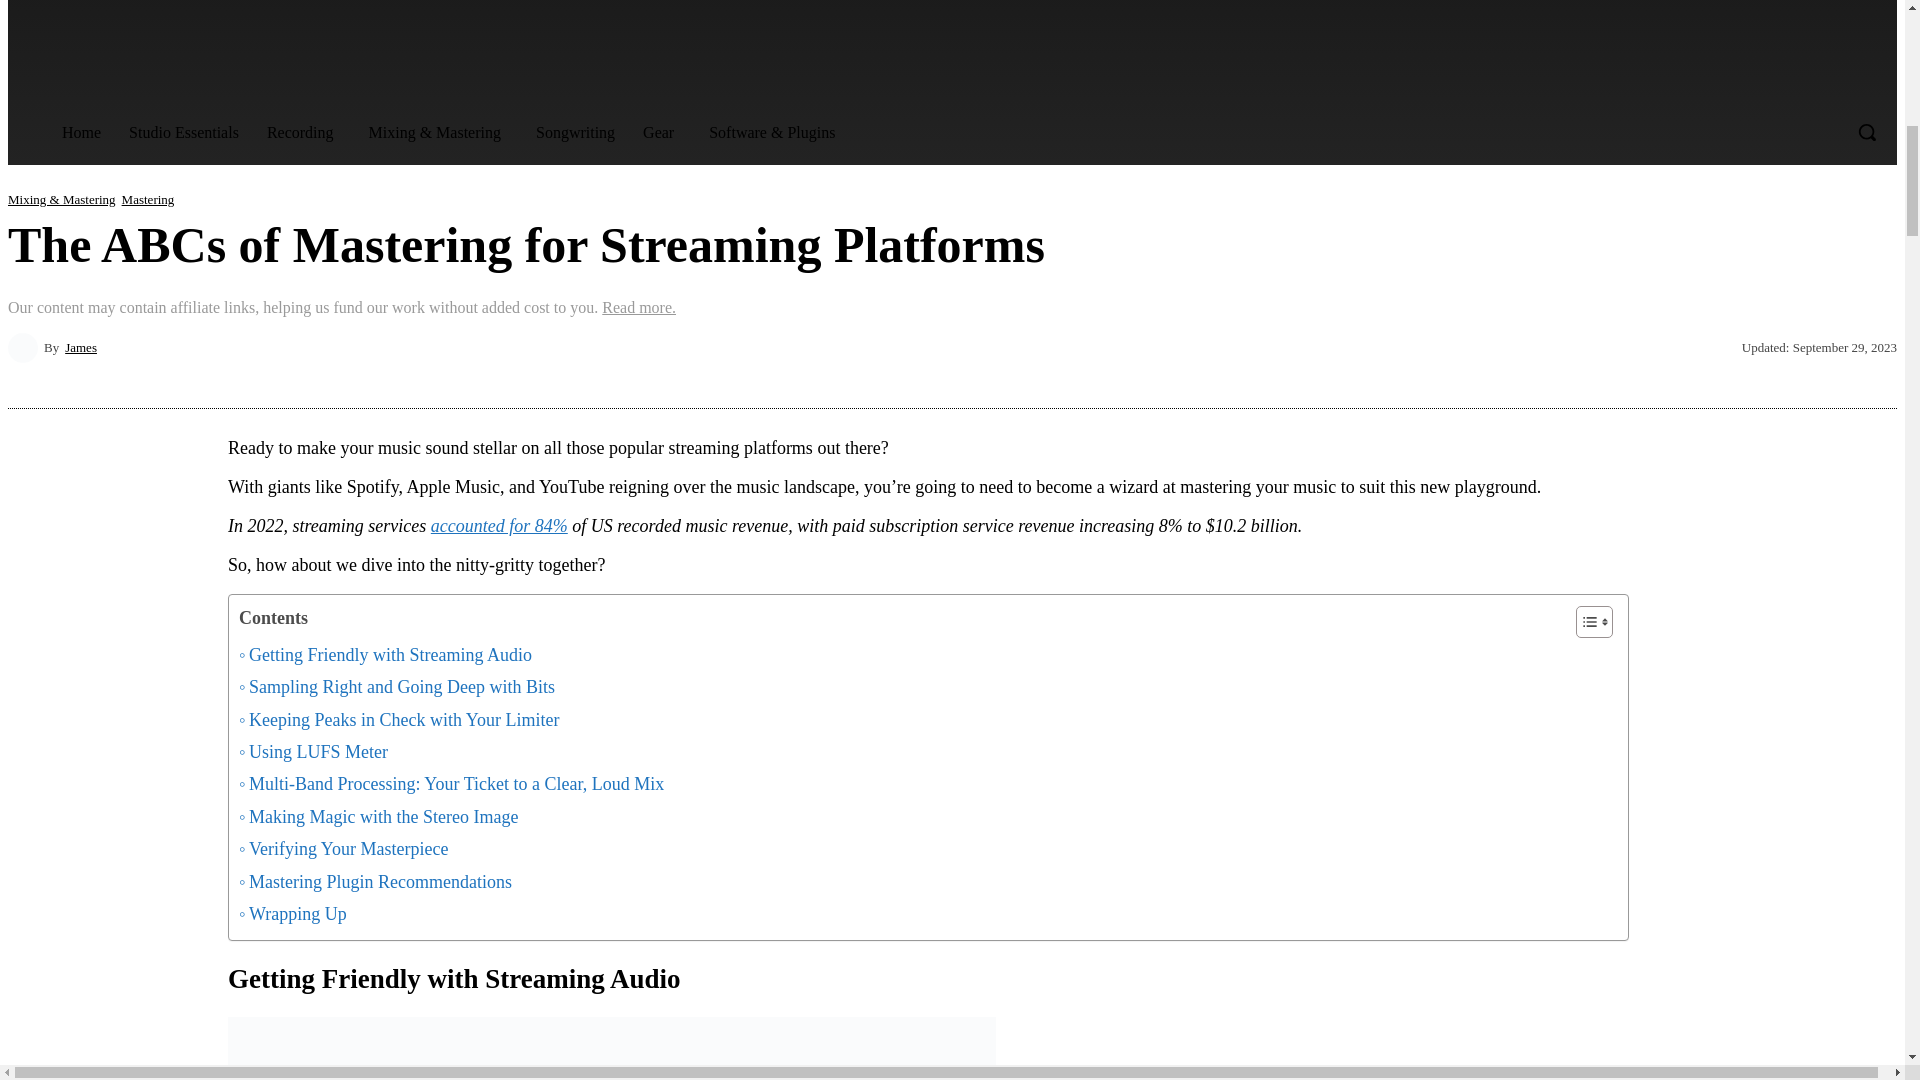 The height and width of the screenshot is (1080, 1920). What do you see at coordinates (398, 720) in the screenshot?
I see `Keeping Peaks in Check with Your Limiter` at bounding box center [398, 720].